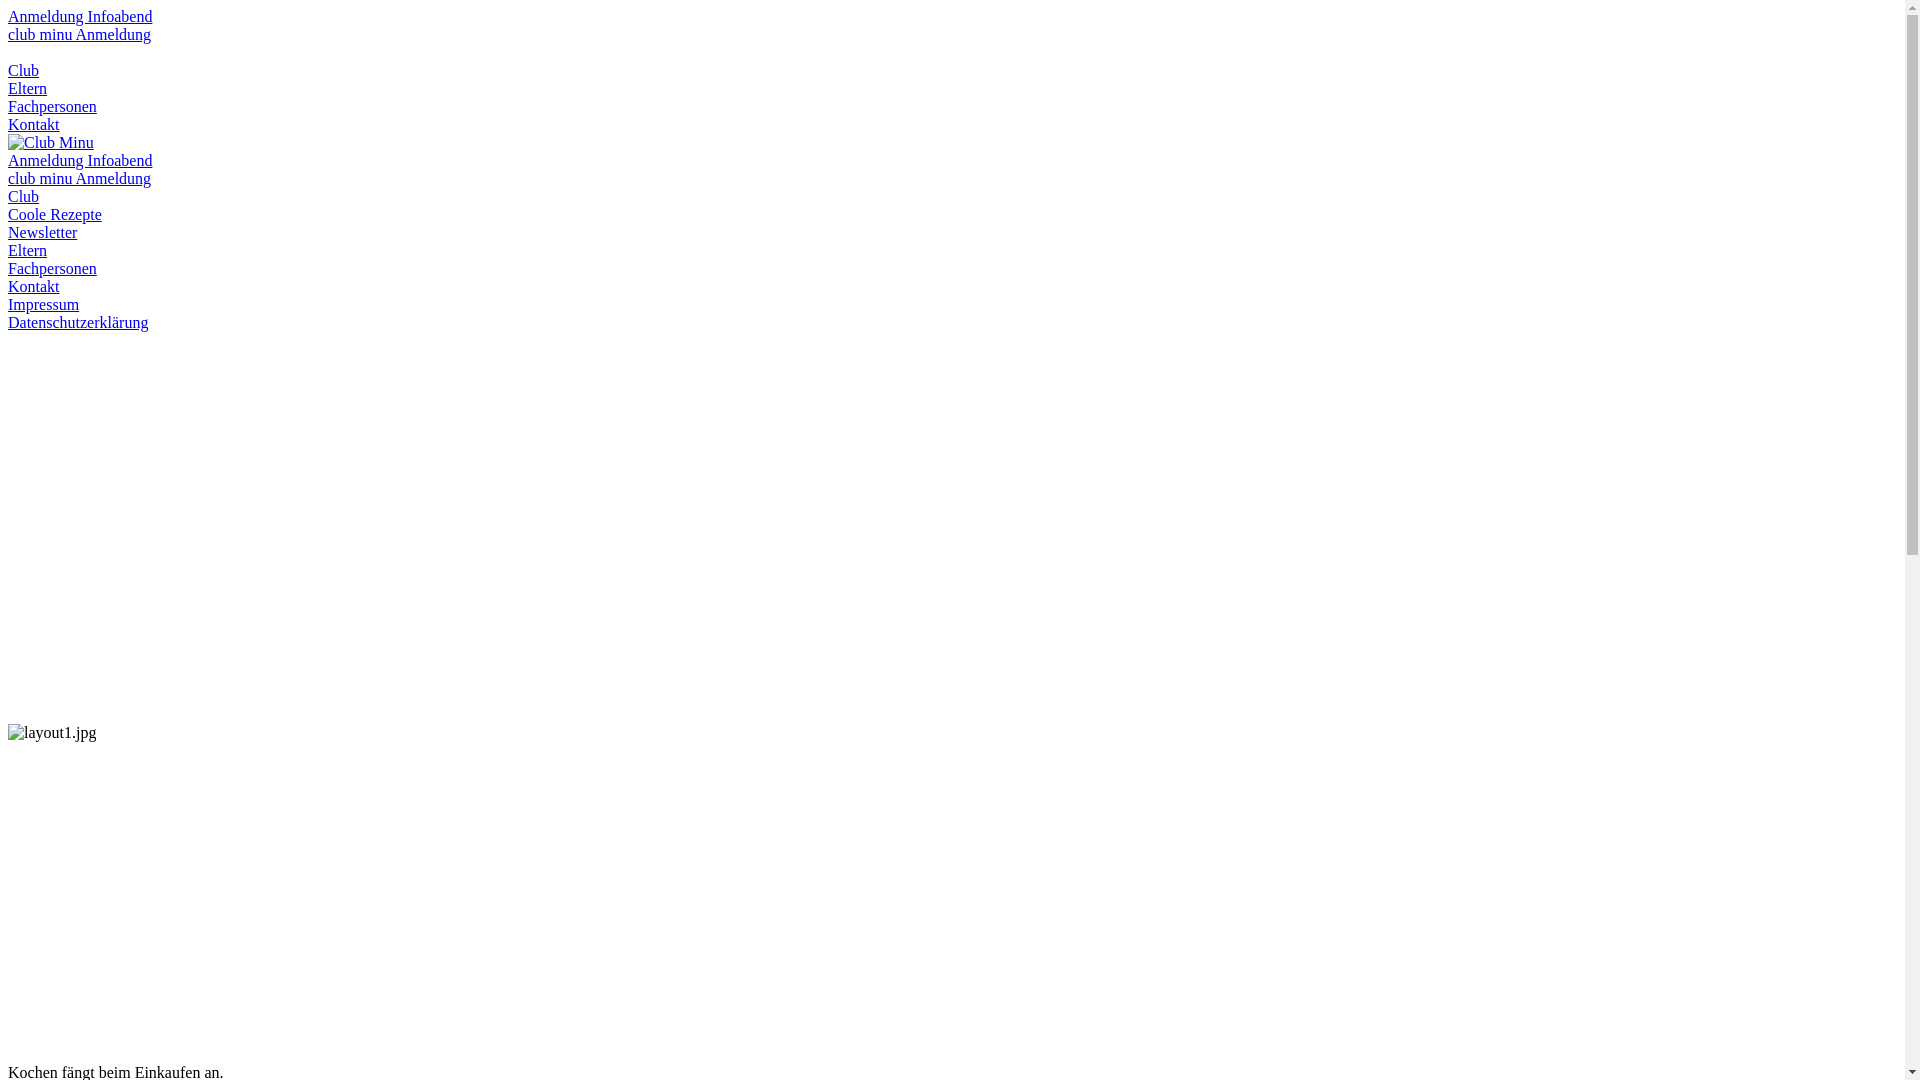 The width and height of the screenshot is (1920, 1080). Describe the element at coordinates (80, 178) in the screenshot. I see `club minu Anmeldung` at that location.